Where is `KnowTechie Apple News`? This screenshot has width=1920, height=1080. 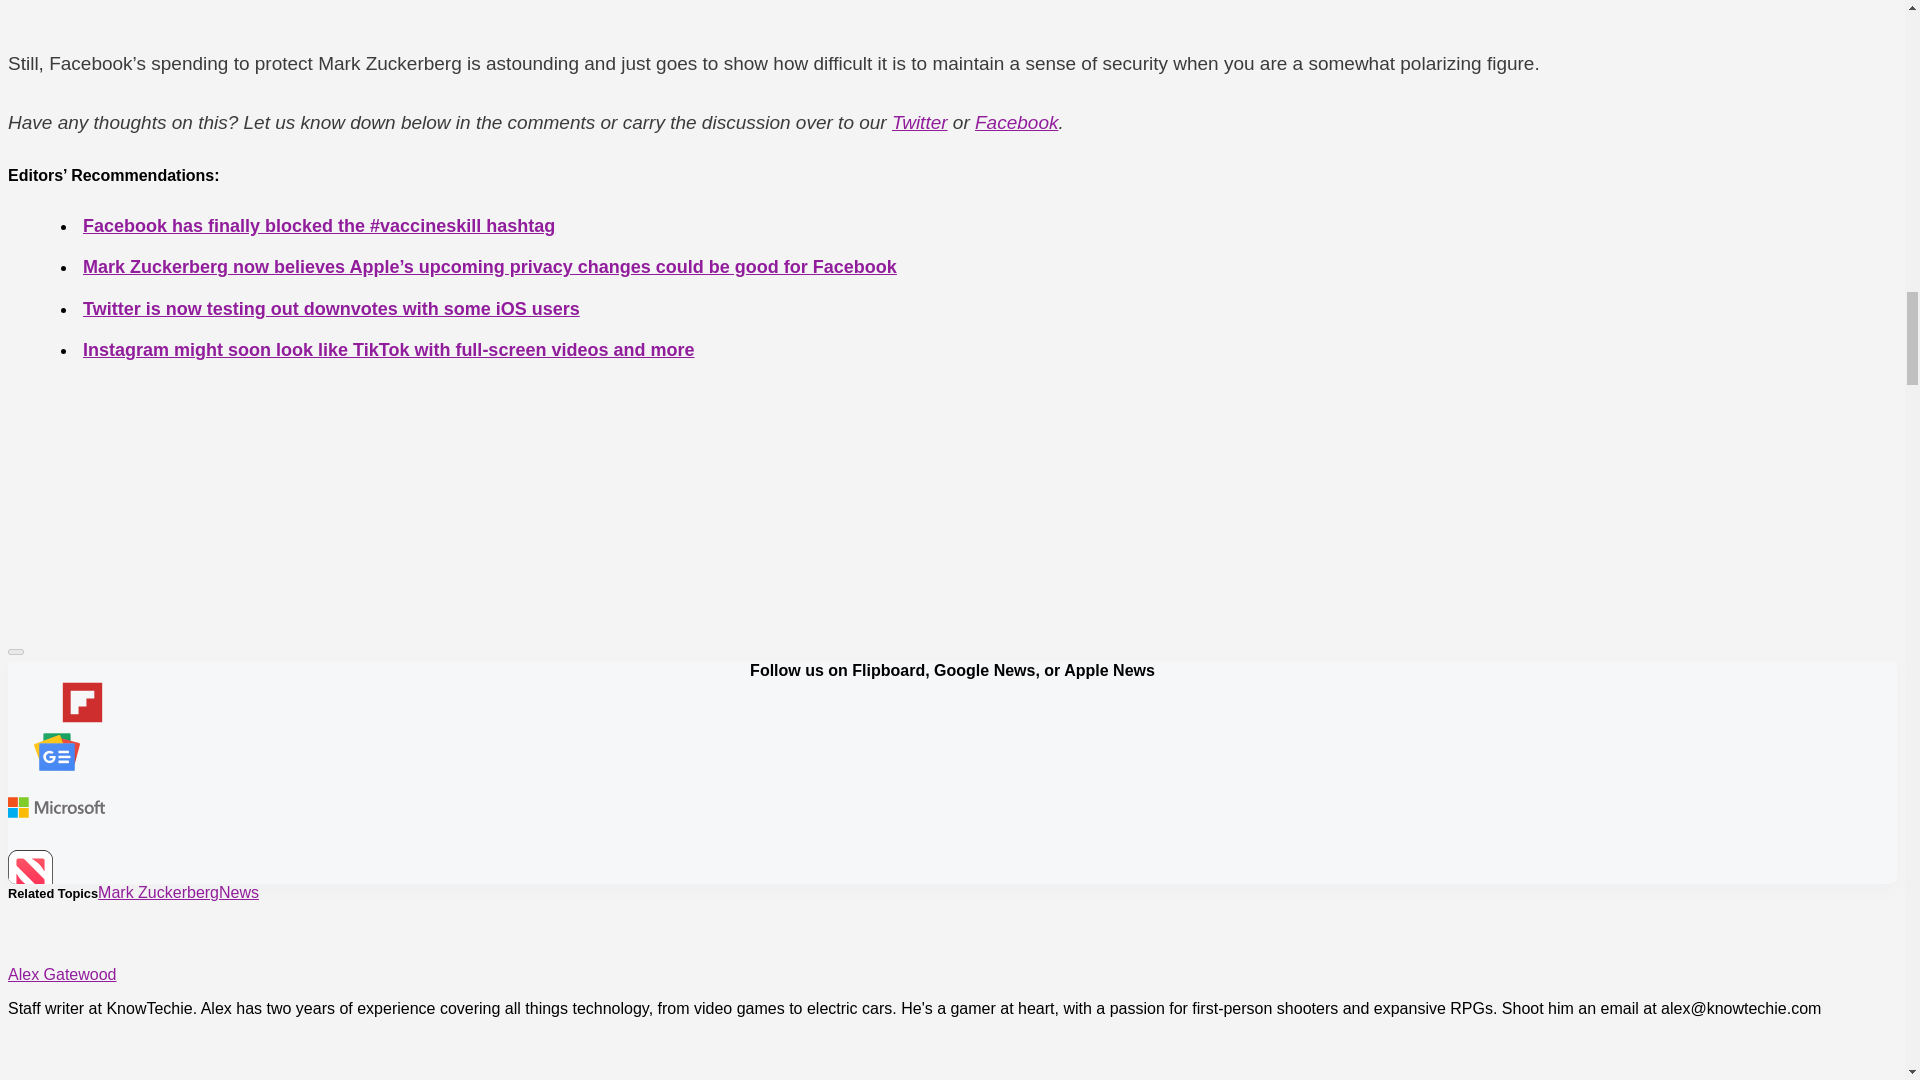
KnowTechie Apple News is located at coordinates (56, 874).